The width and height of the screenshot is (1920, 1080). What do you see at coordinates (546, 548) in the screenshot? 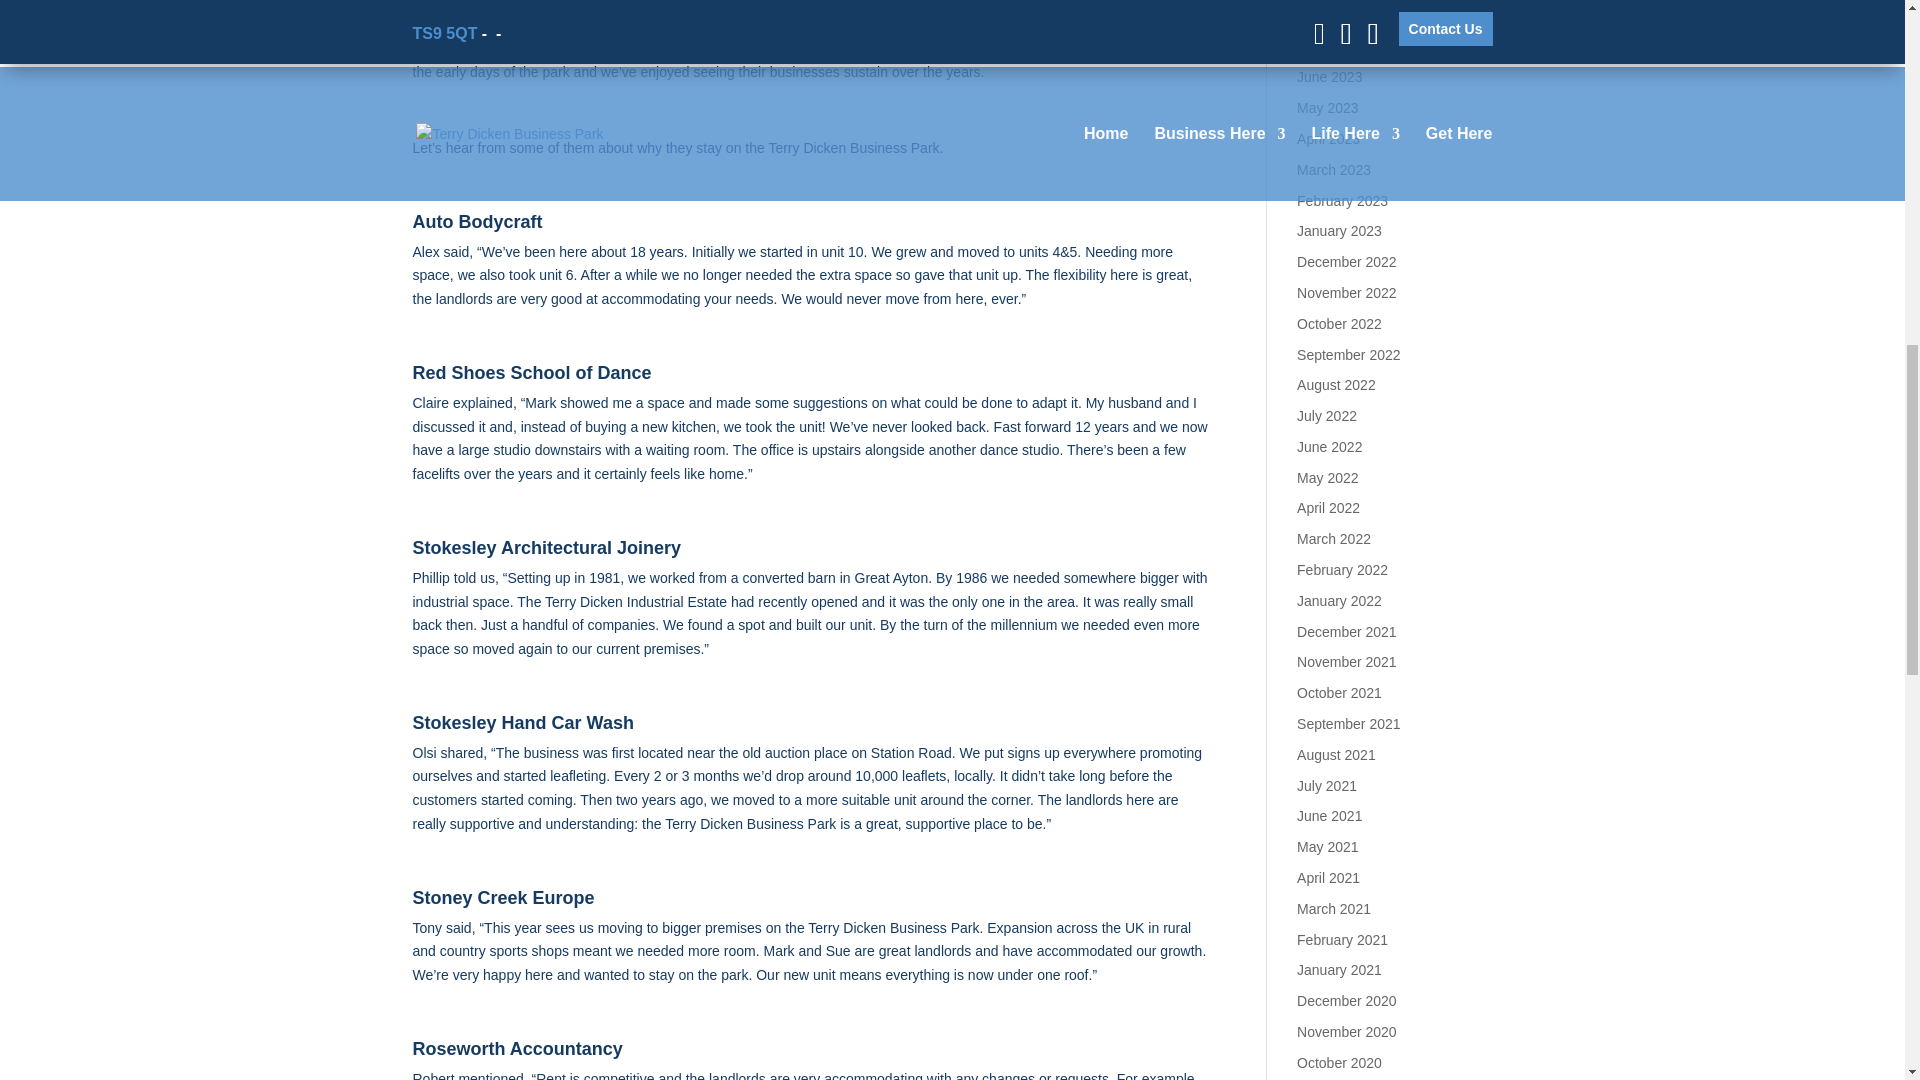
I see `Stokesley Architectural Joinery` at bounding box center [546, 548].